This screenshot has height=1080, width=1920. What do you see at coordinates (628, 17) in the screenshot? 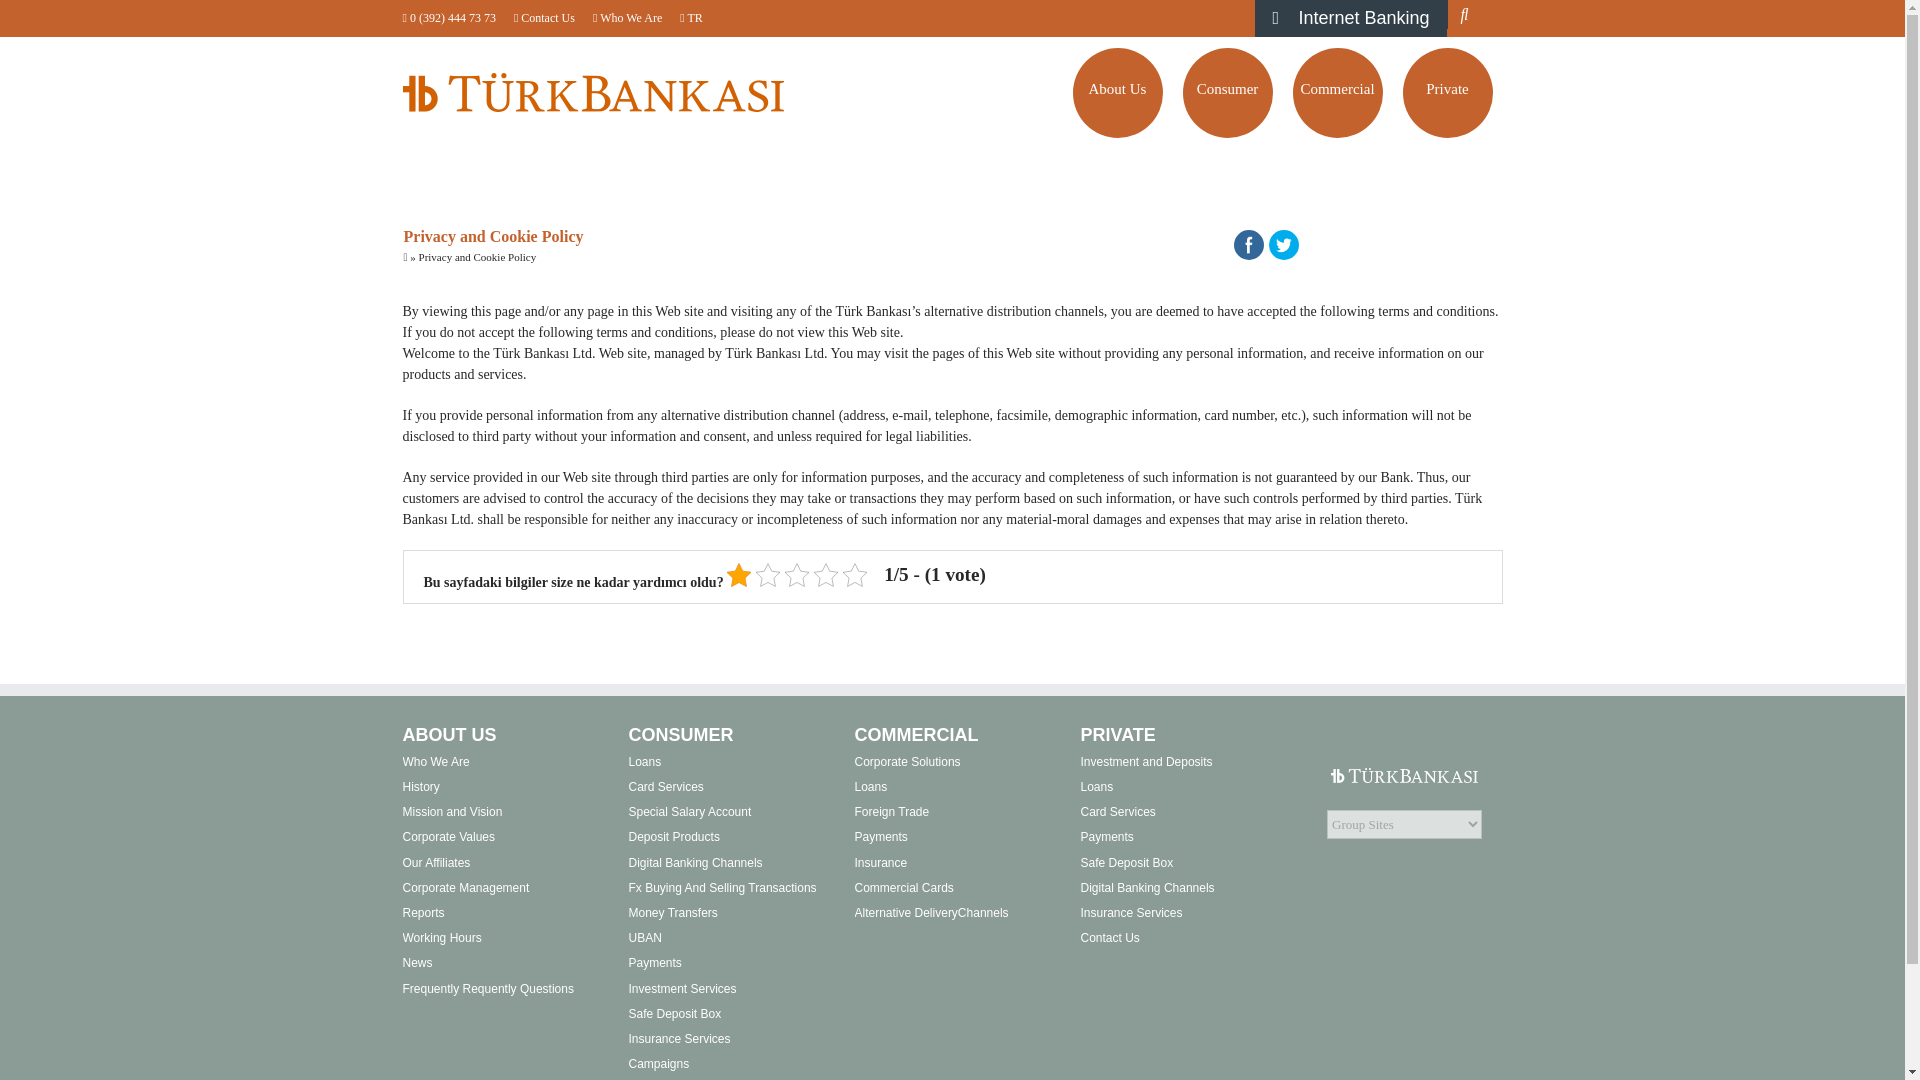
I see `Who We Are` at bounding box center [628, 17].